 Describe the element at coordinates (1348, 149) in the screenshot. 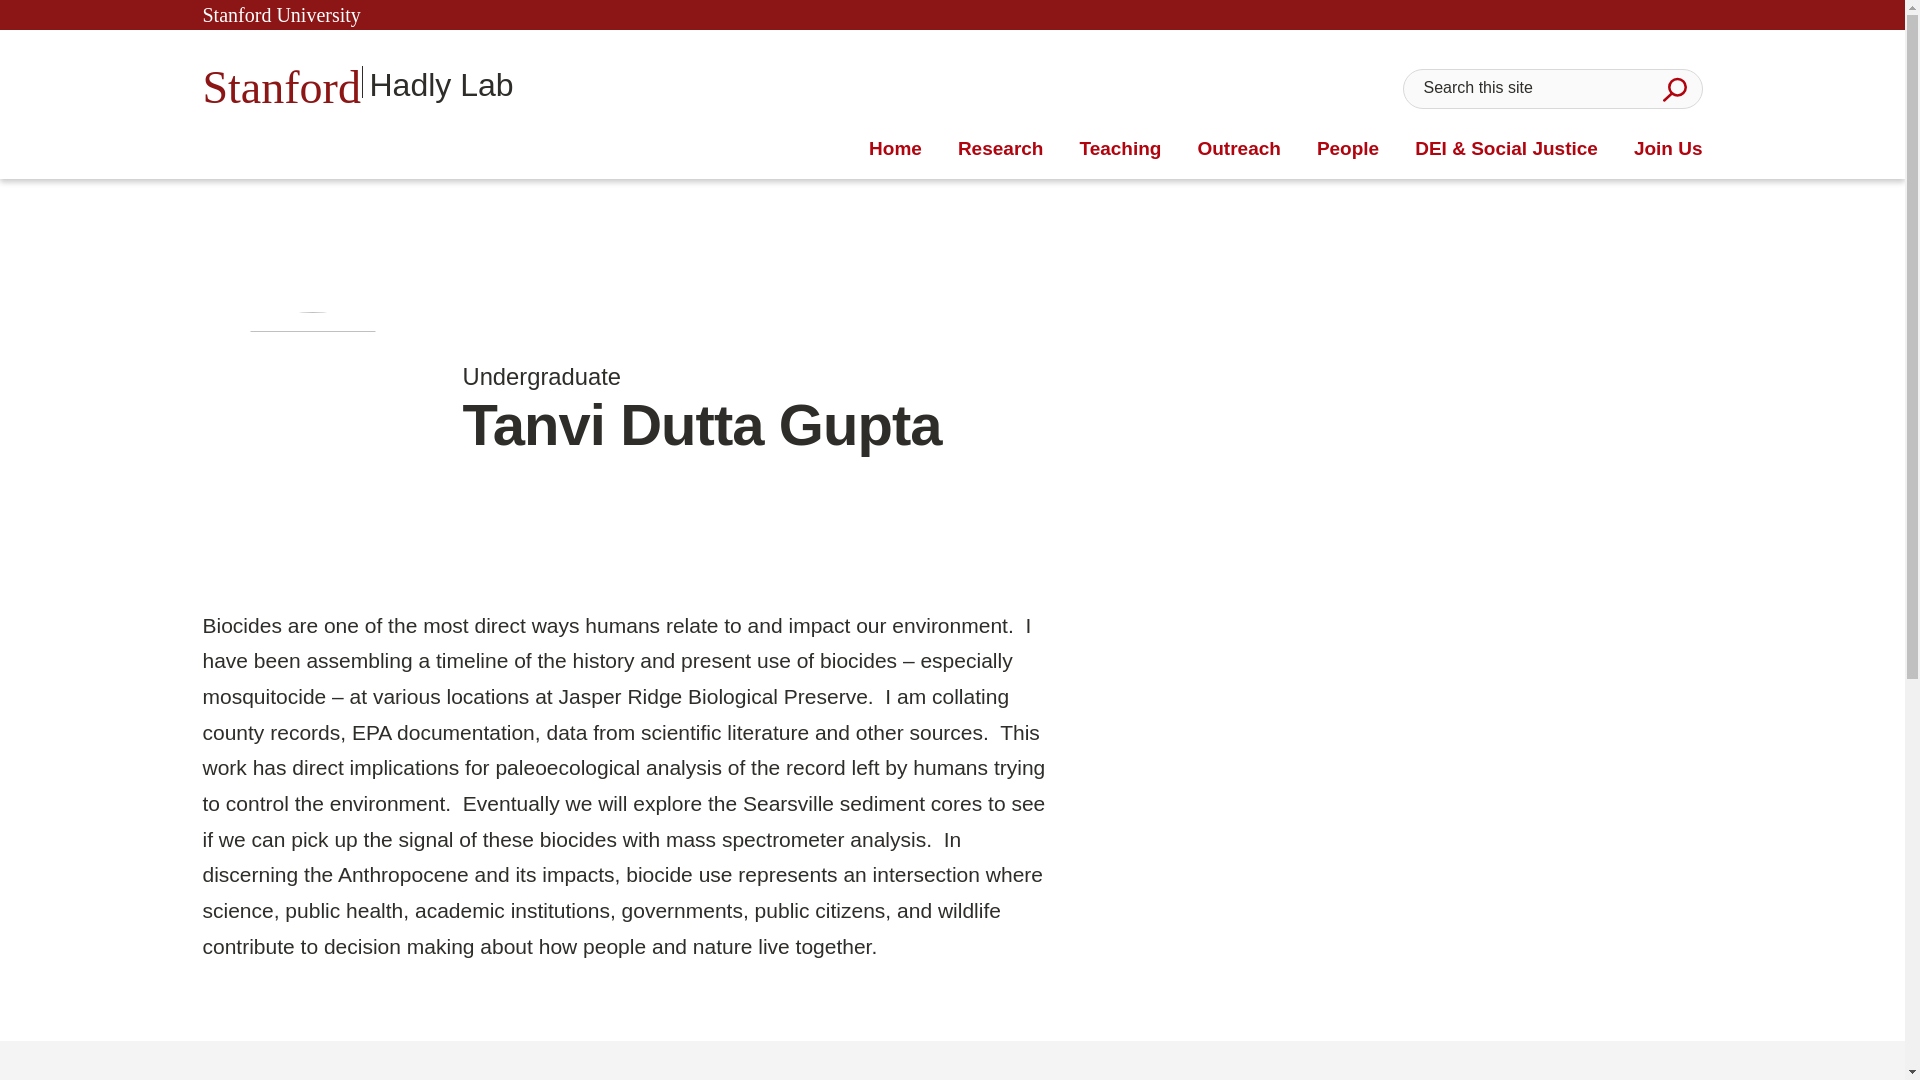

I see `People` at that location.